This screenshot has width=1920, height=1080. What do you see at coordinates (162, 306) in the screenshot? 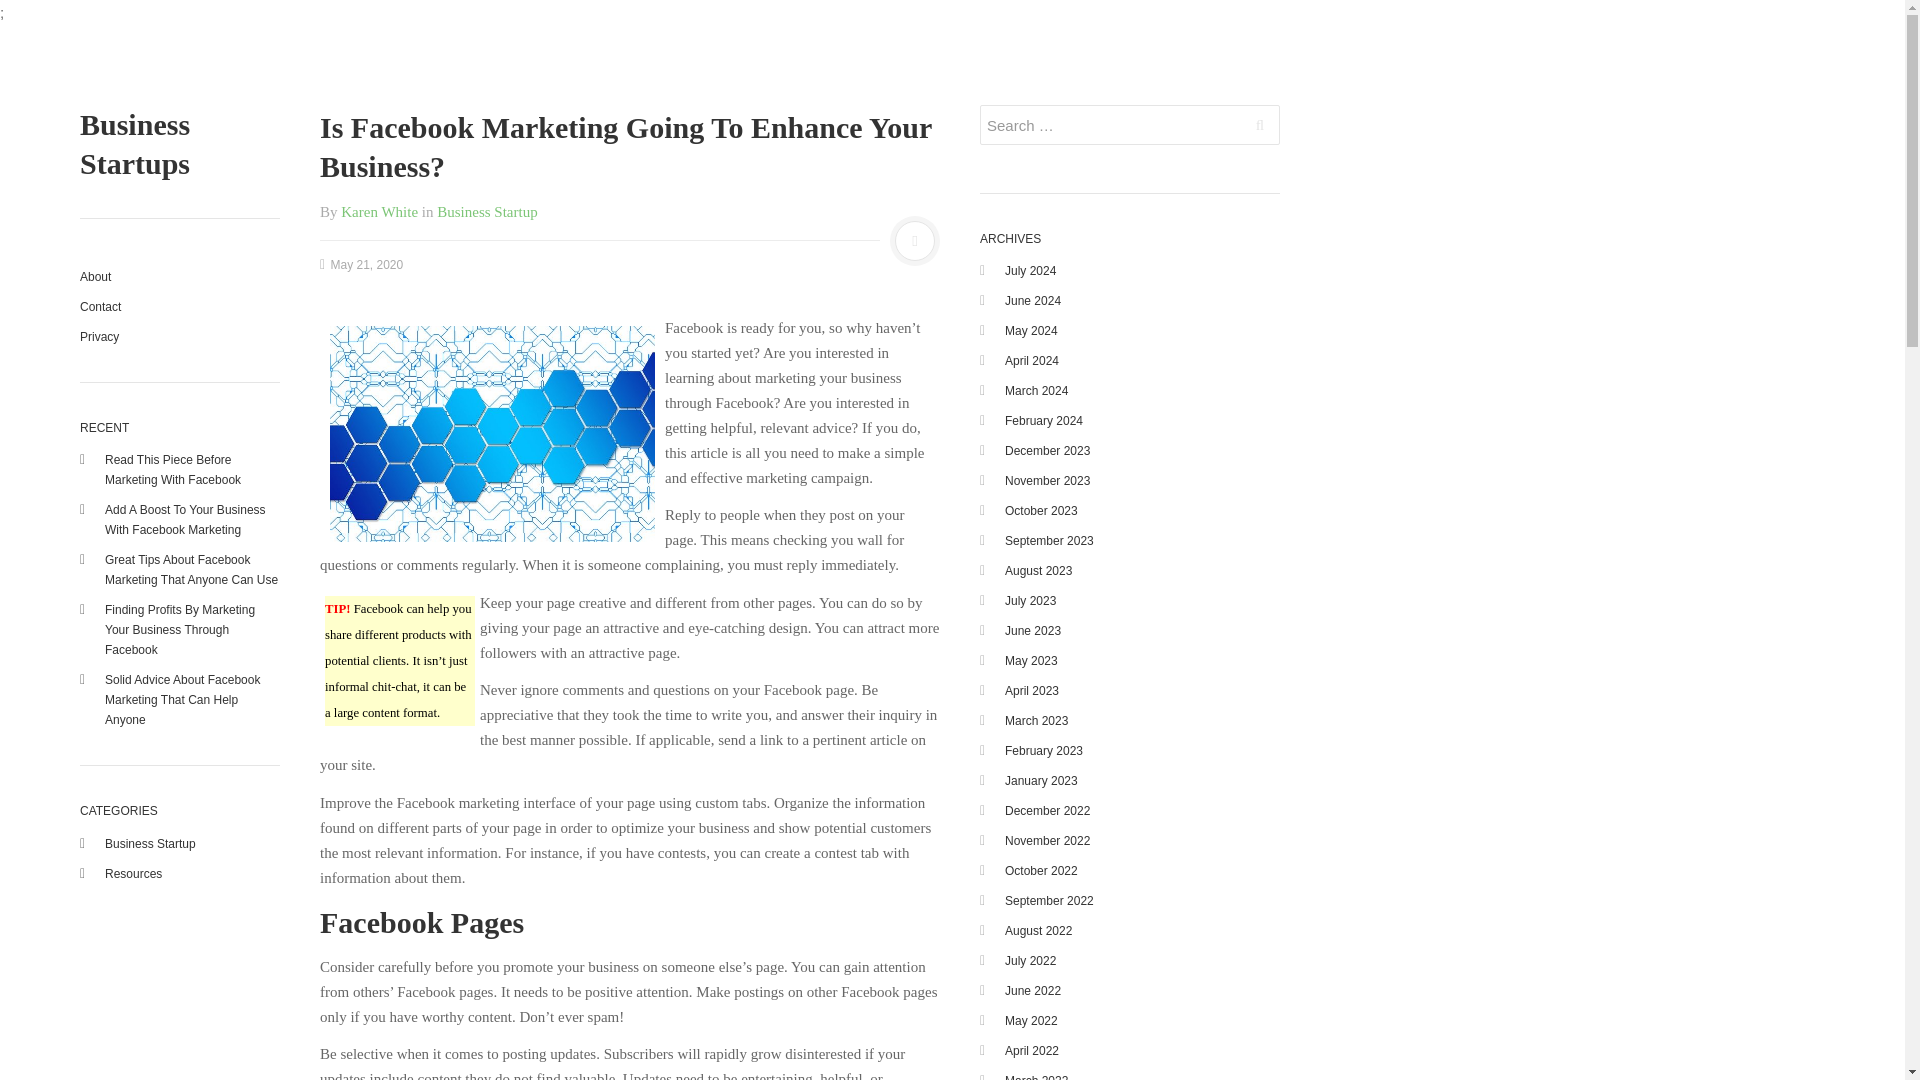
I see `Contact` at bounding box center [162, 306].